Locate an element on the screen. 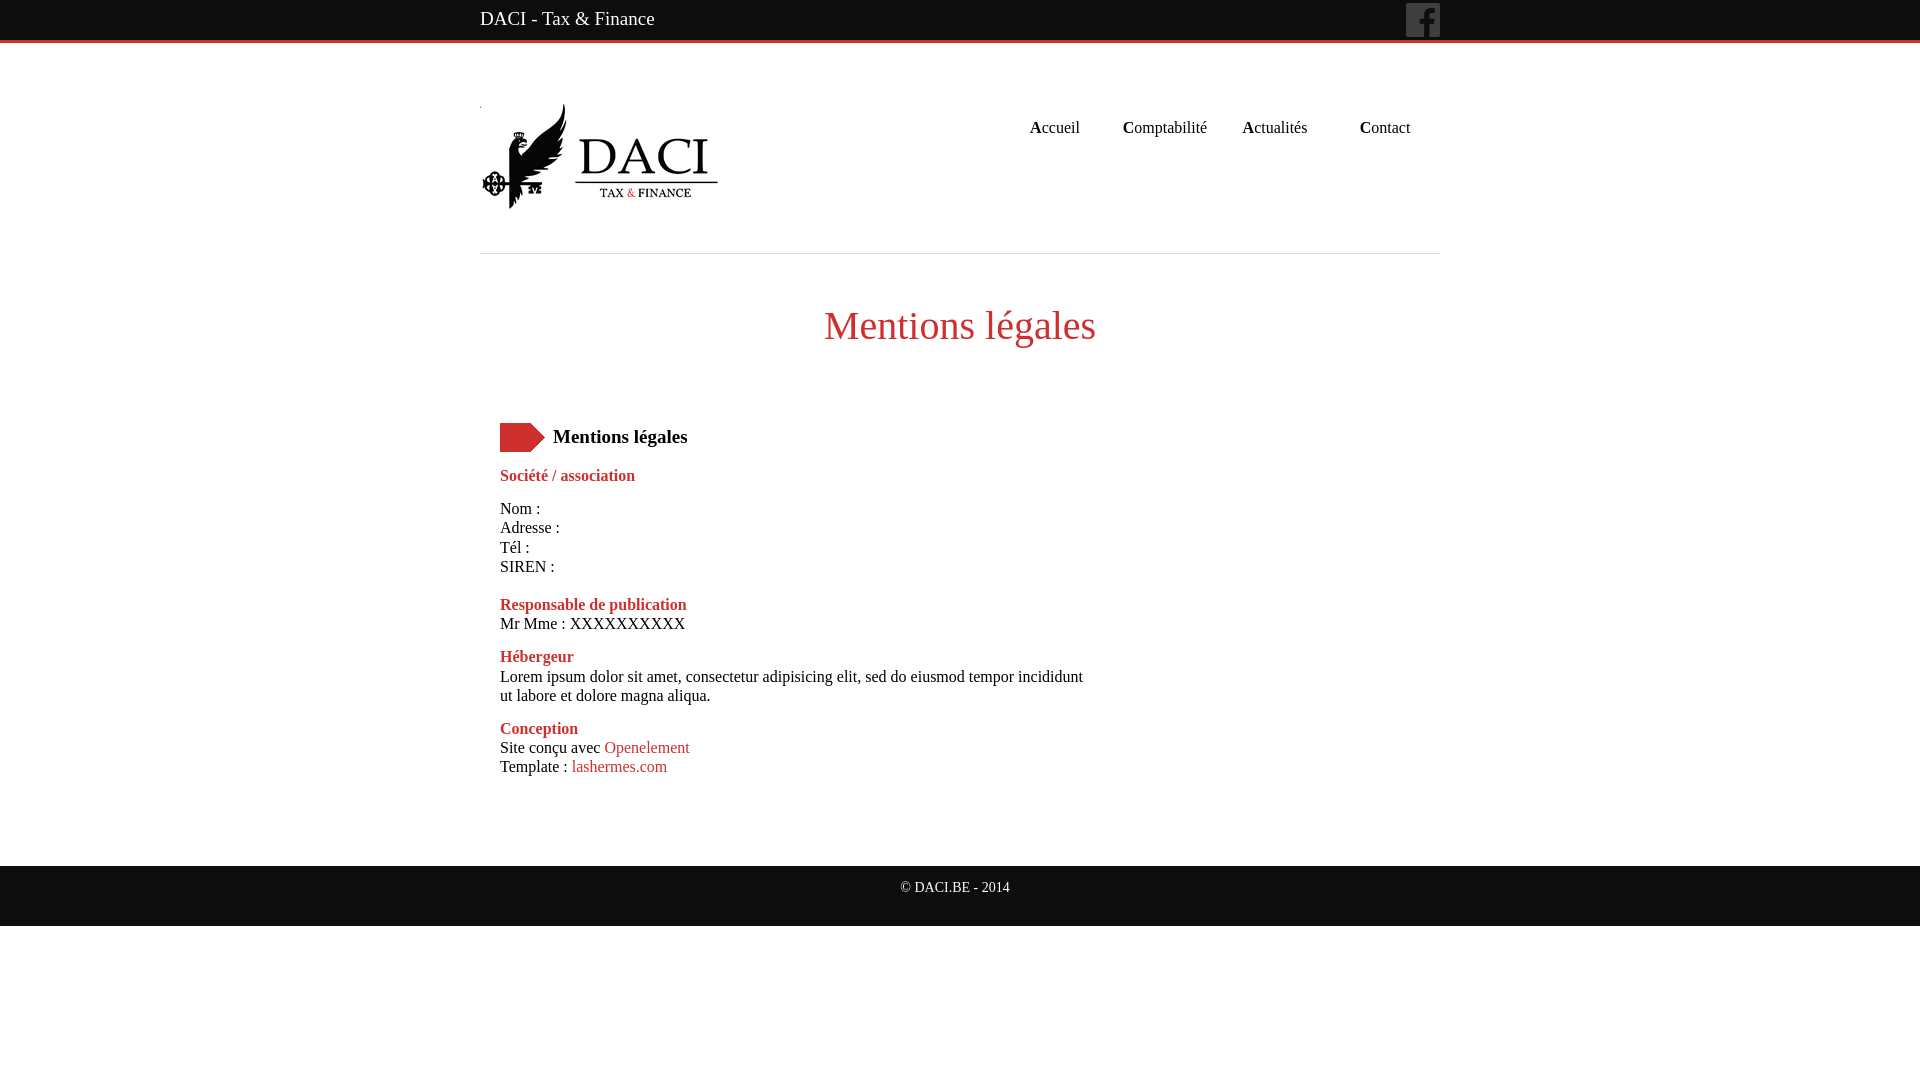  Contact is located at coordinates (1385, 108).